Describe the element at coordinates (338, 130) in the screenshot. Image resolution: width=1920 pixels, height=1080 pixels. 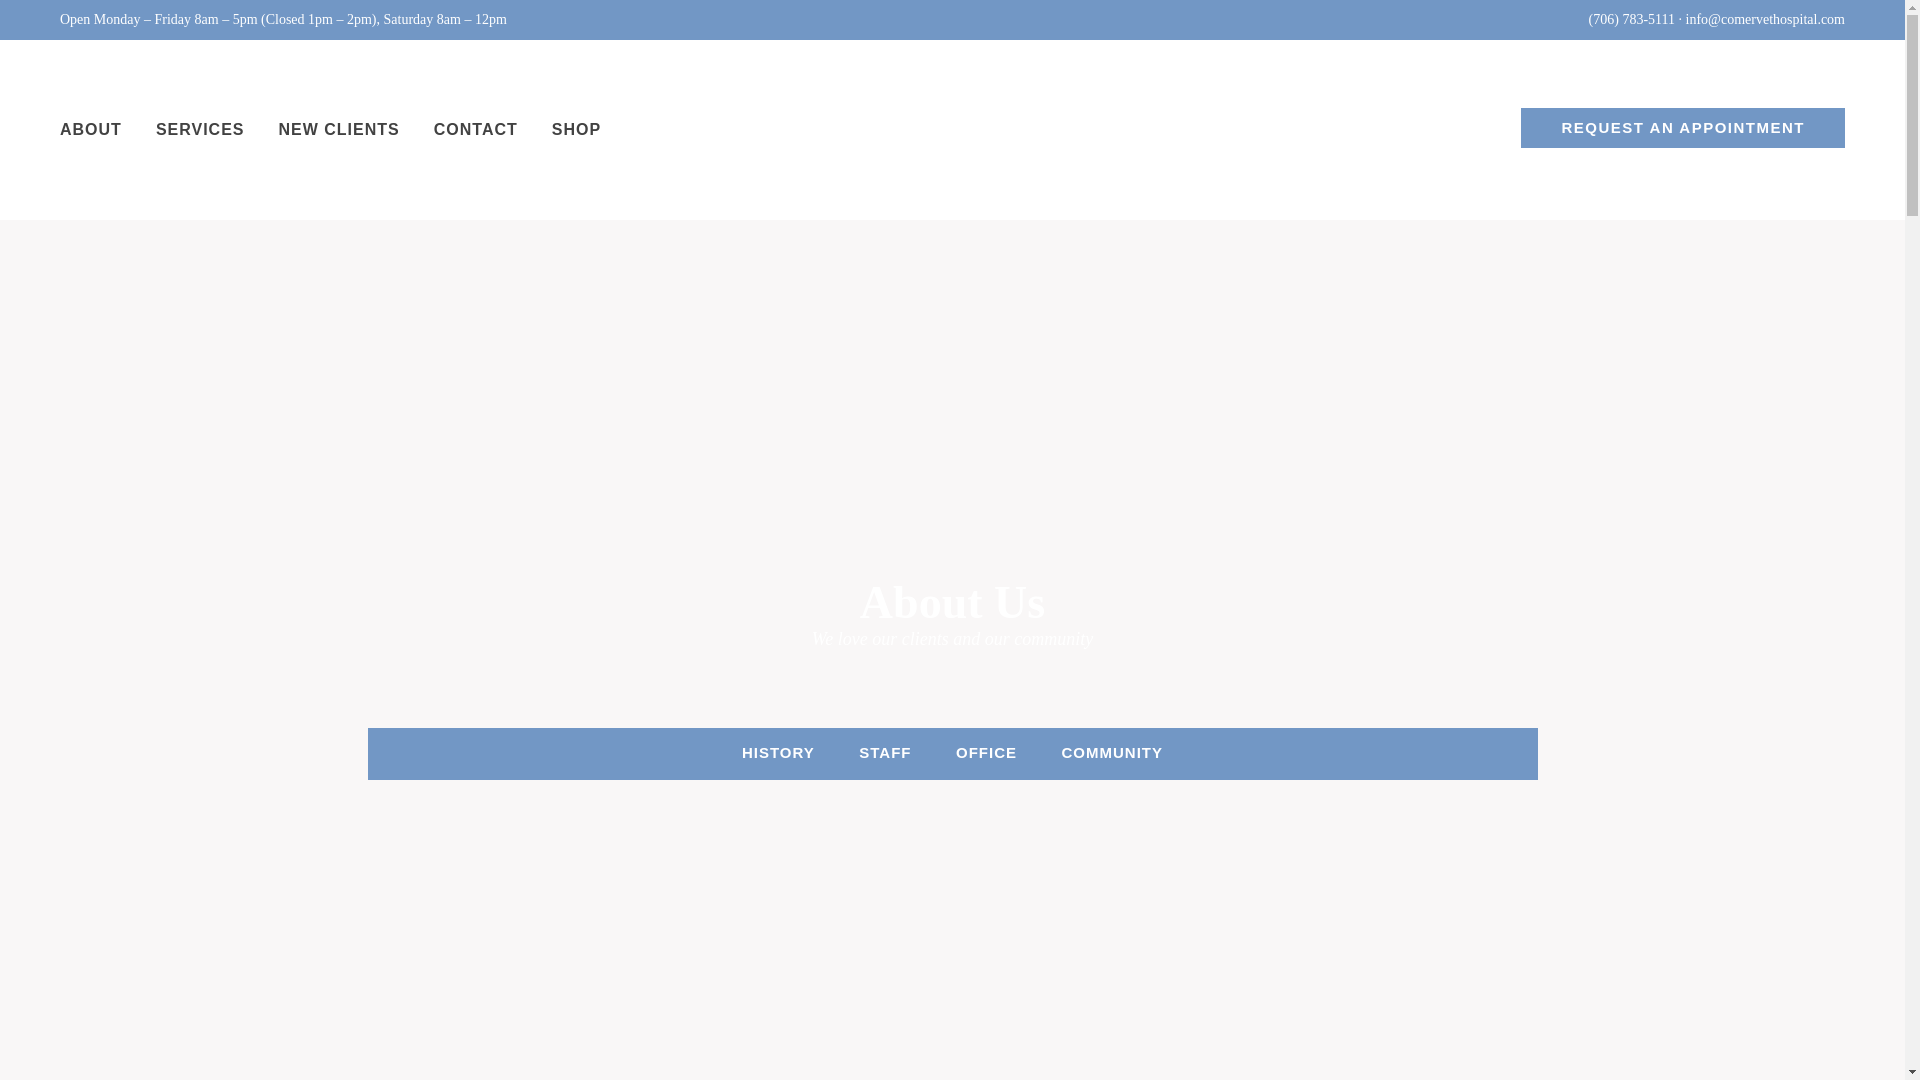
I see `NEW CLIENTS` at that location.